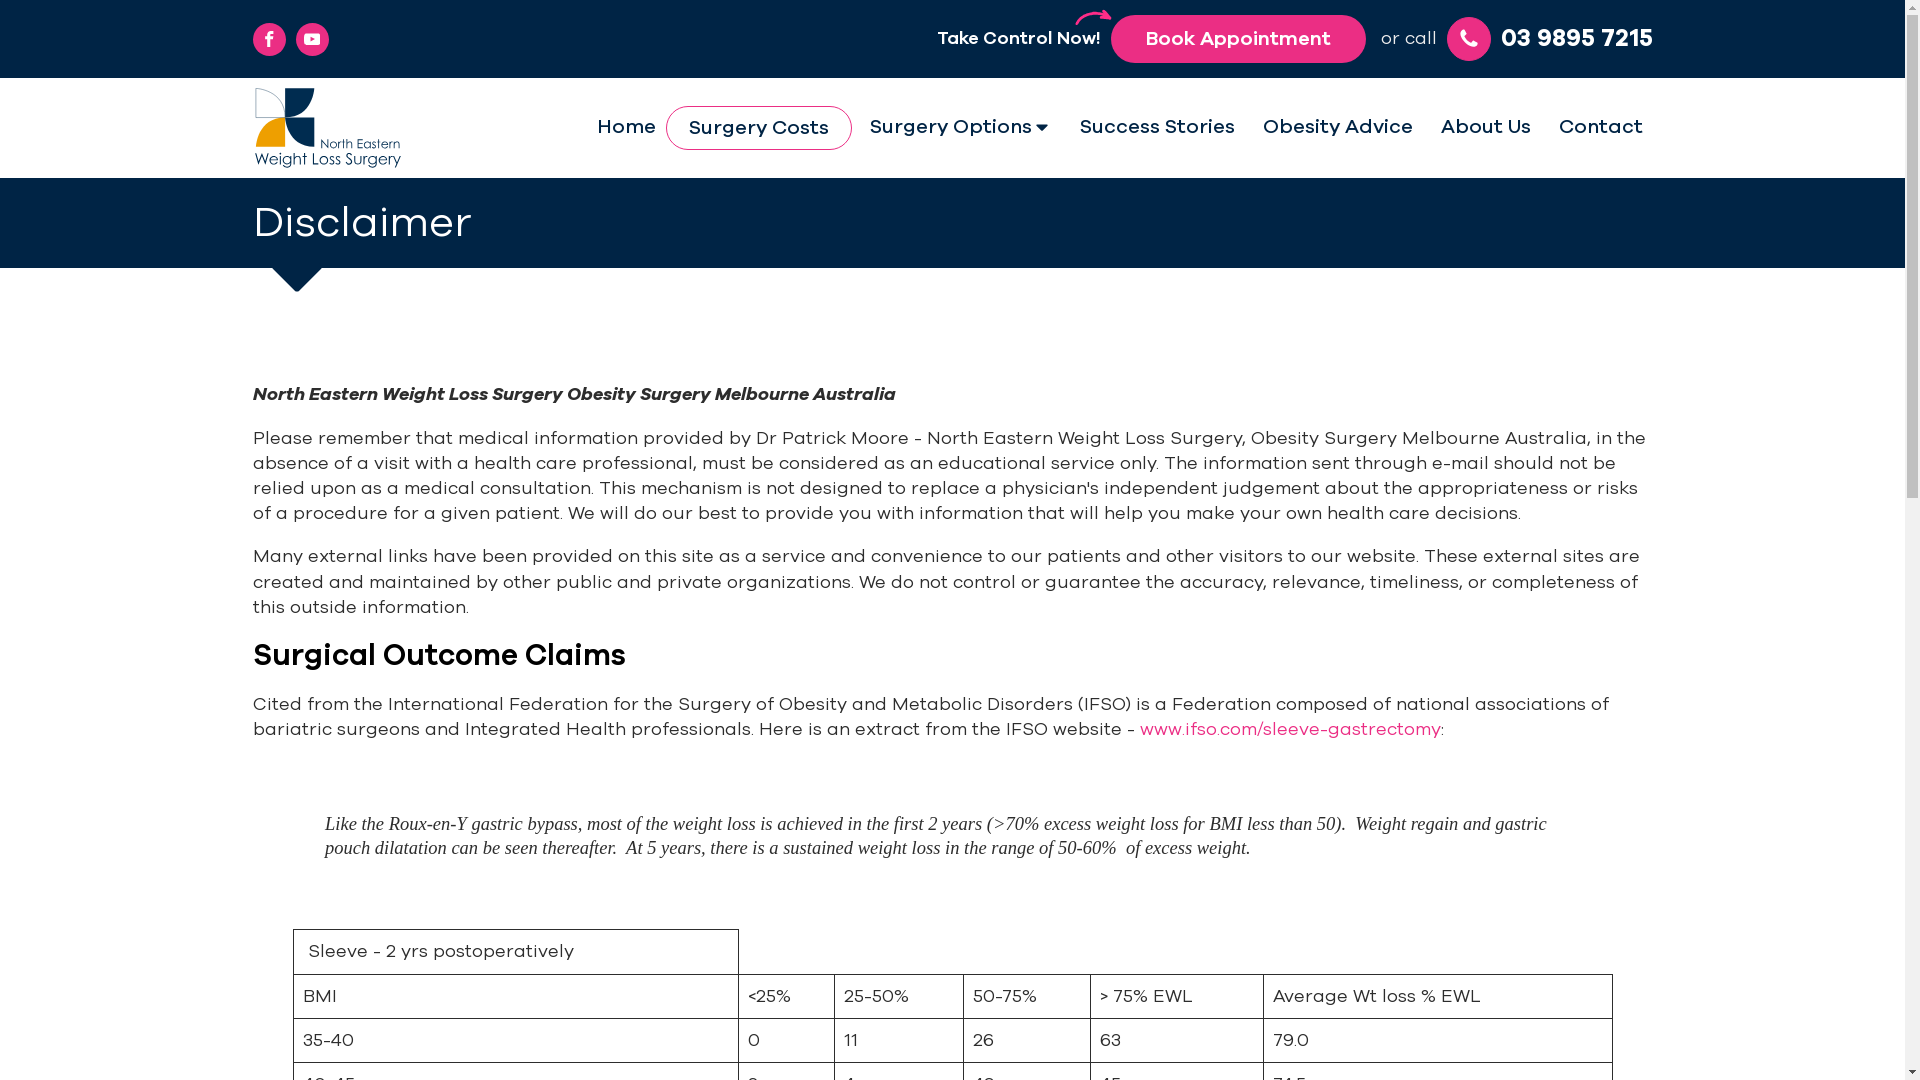 The image size is (1920, 1080). What do you see at coordinates (1238, 39) in the screenshot?
I see `Book Appointment` at bounding box center [1238, 39].